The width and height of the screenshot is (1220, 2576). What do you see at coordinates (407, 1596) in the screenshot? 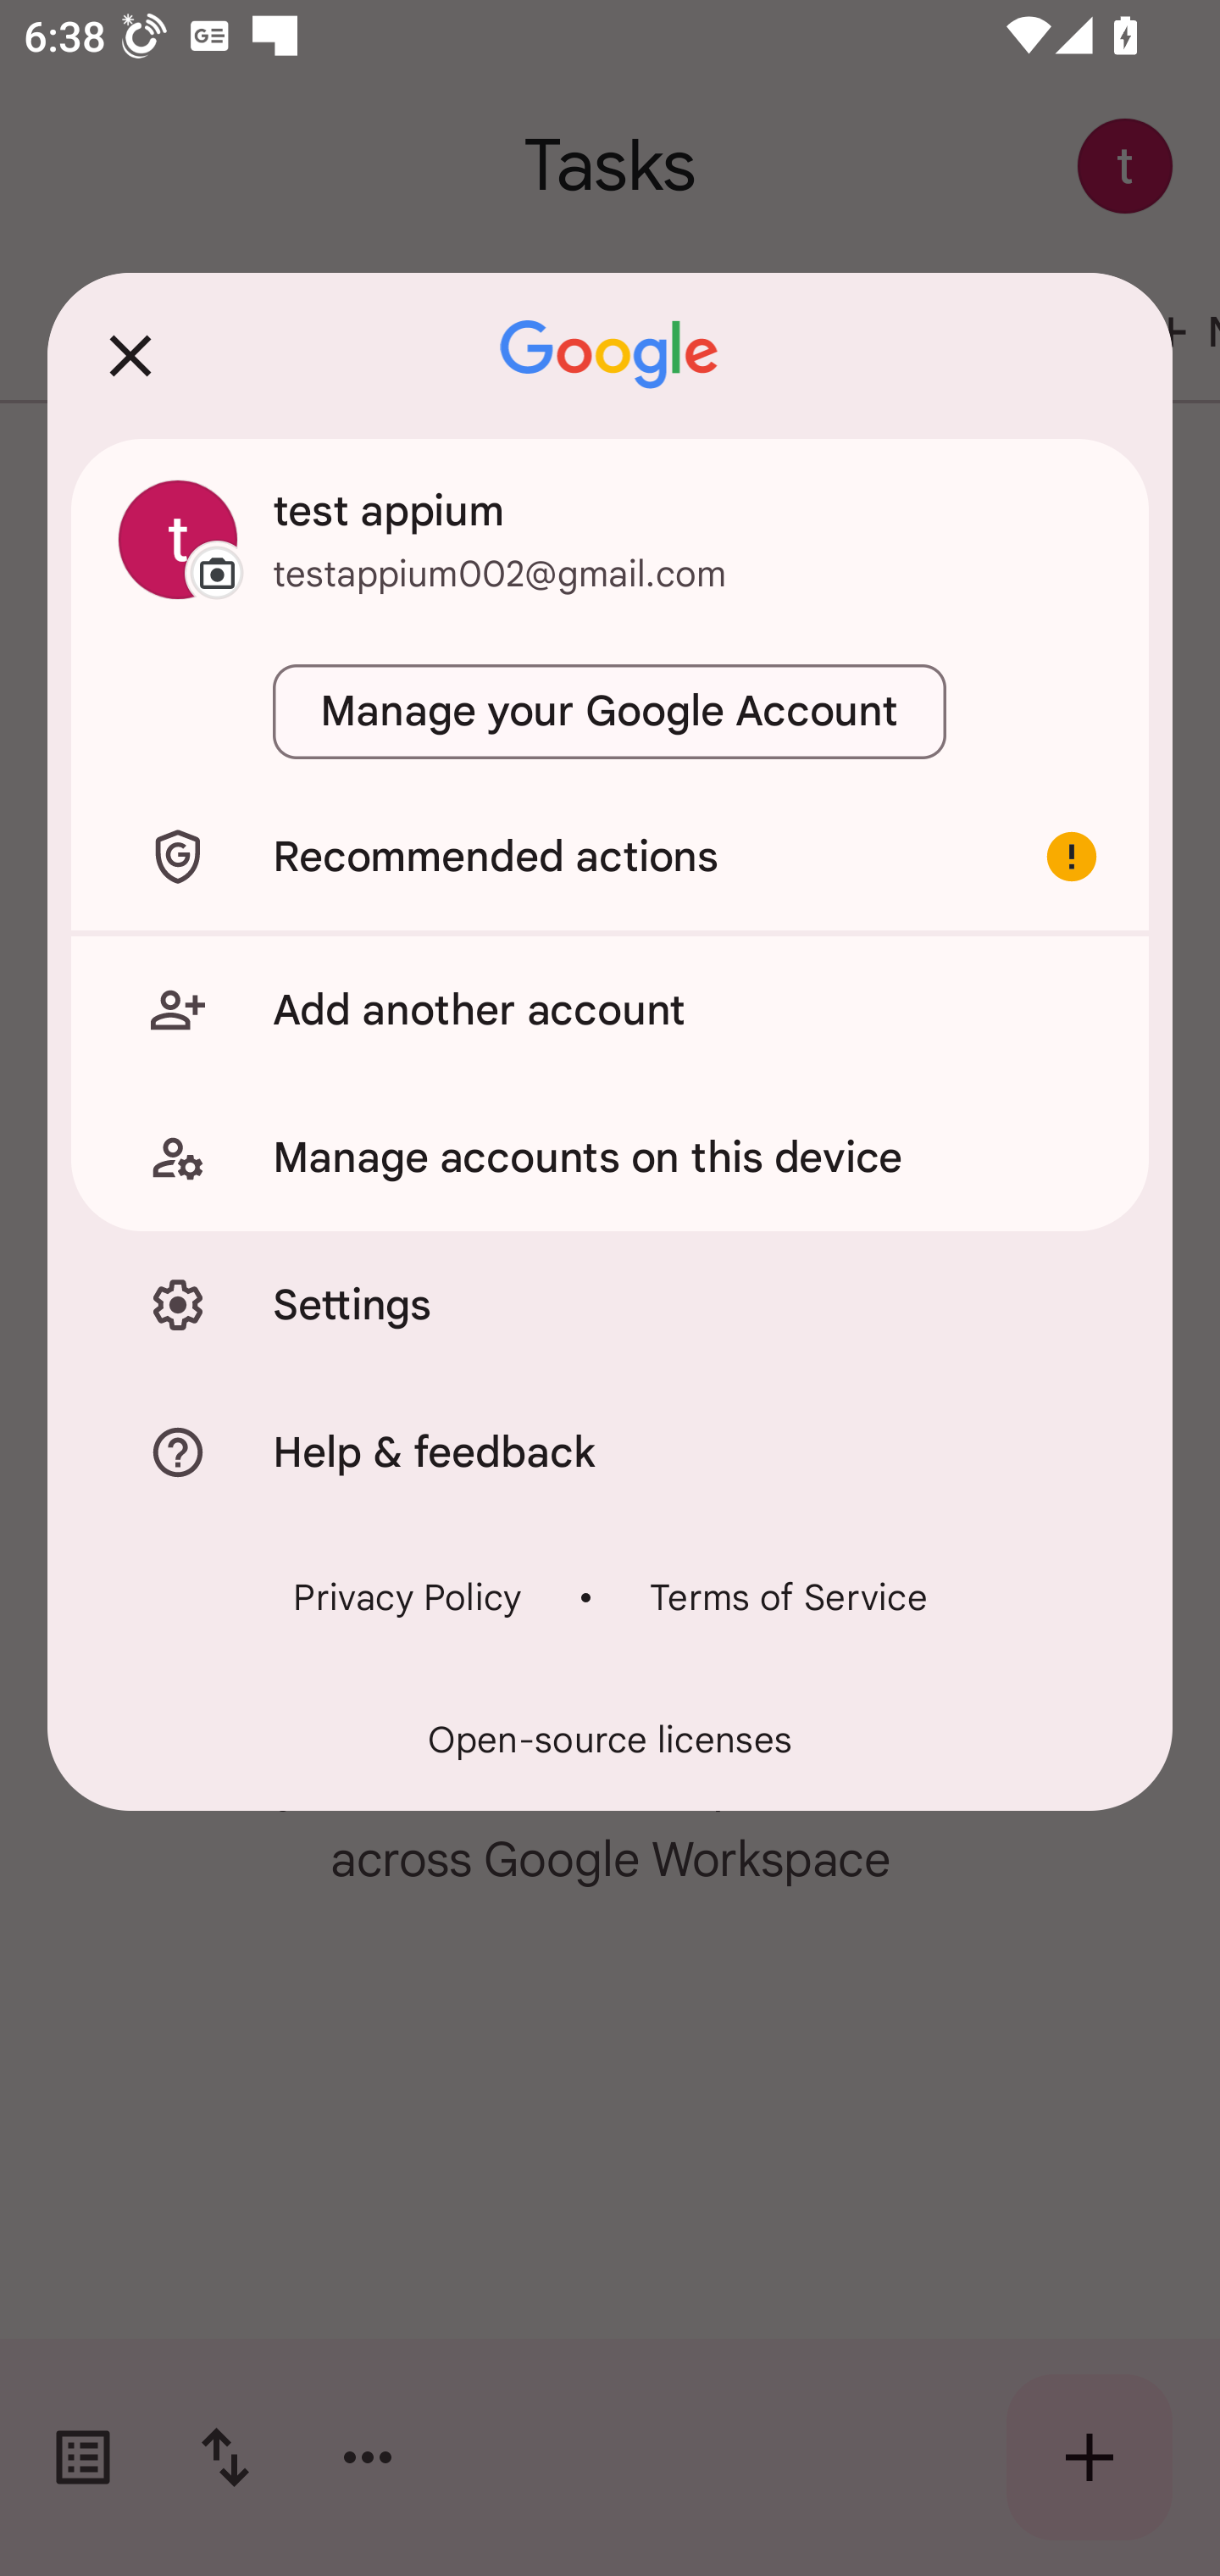
I see `Privacy Policy` at bounding box center [407, 1596].